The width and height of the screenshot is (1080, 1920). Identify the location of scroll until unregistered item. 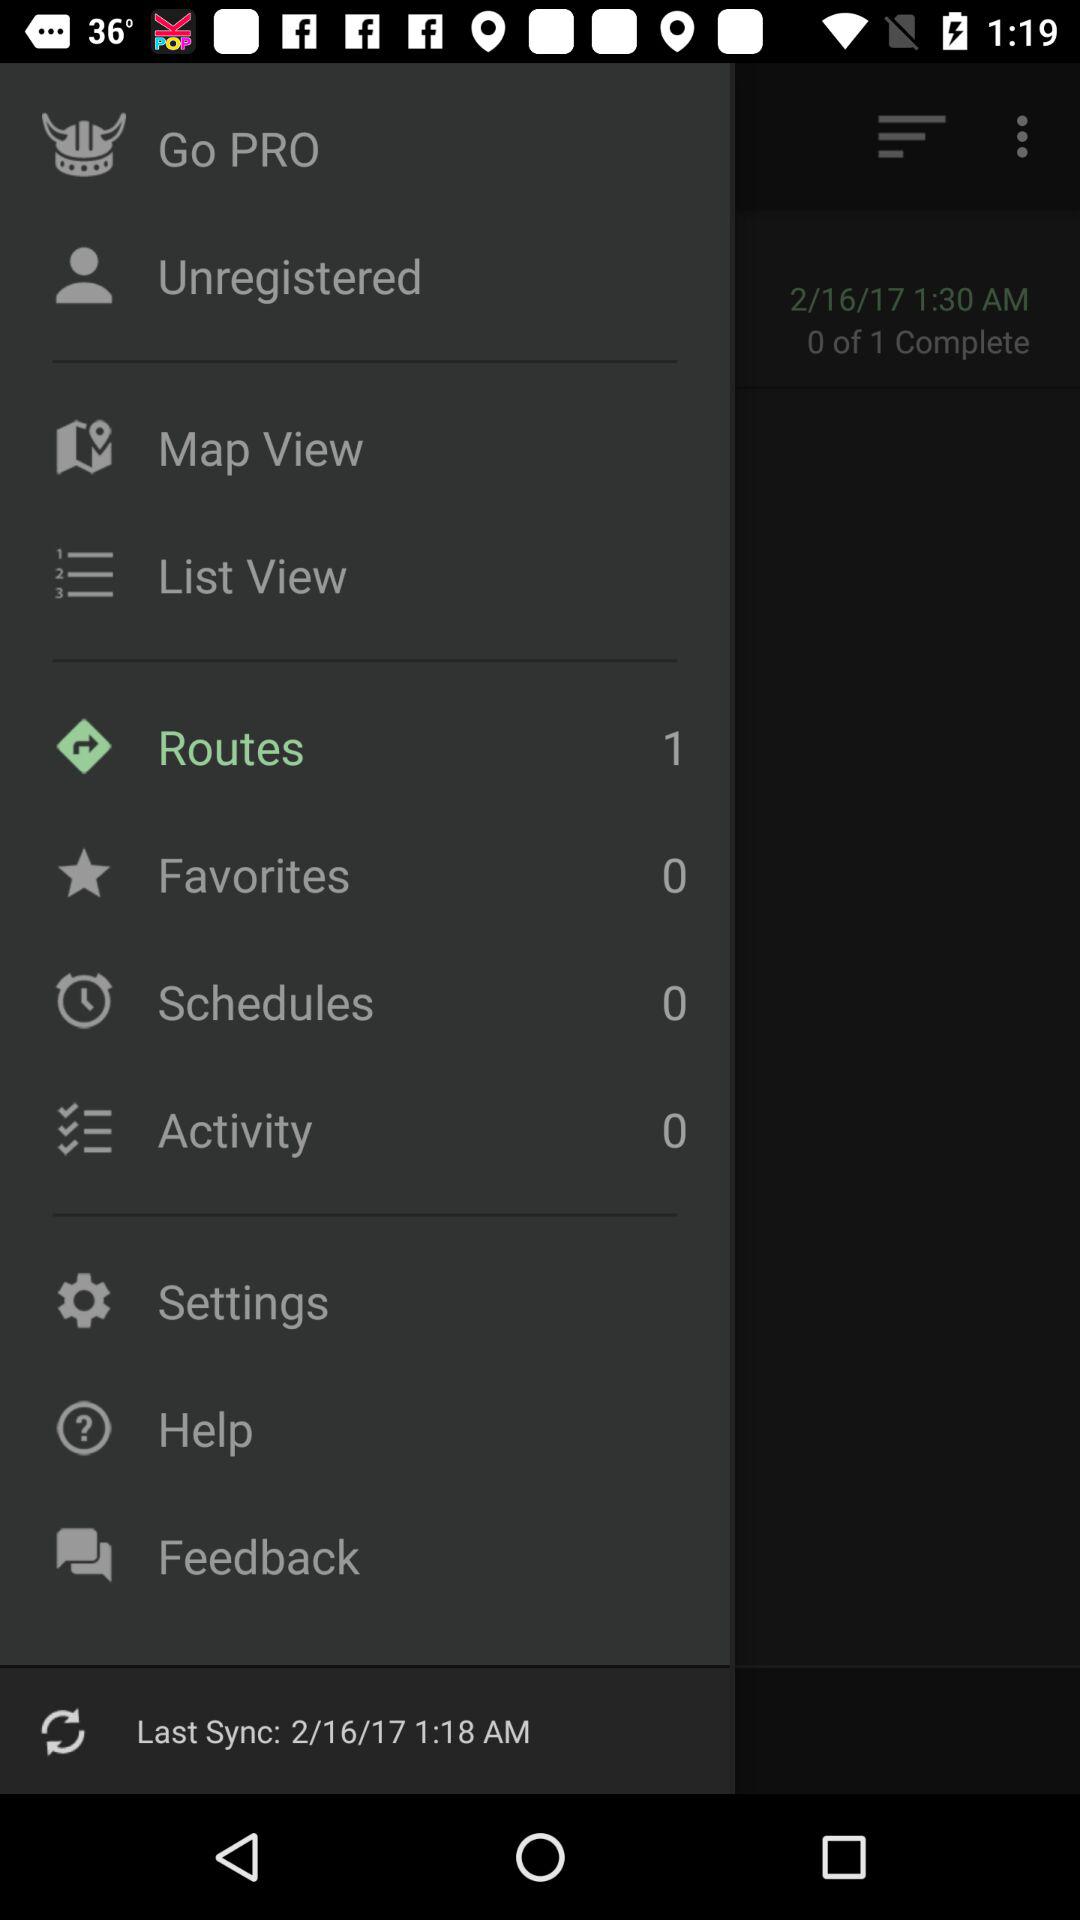
(417, 275).